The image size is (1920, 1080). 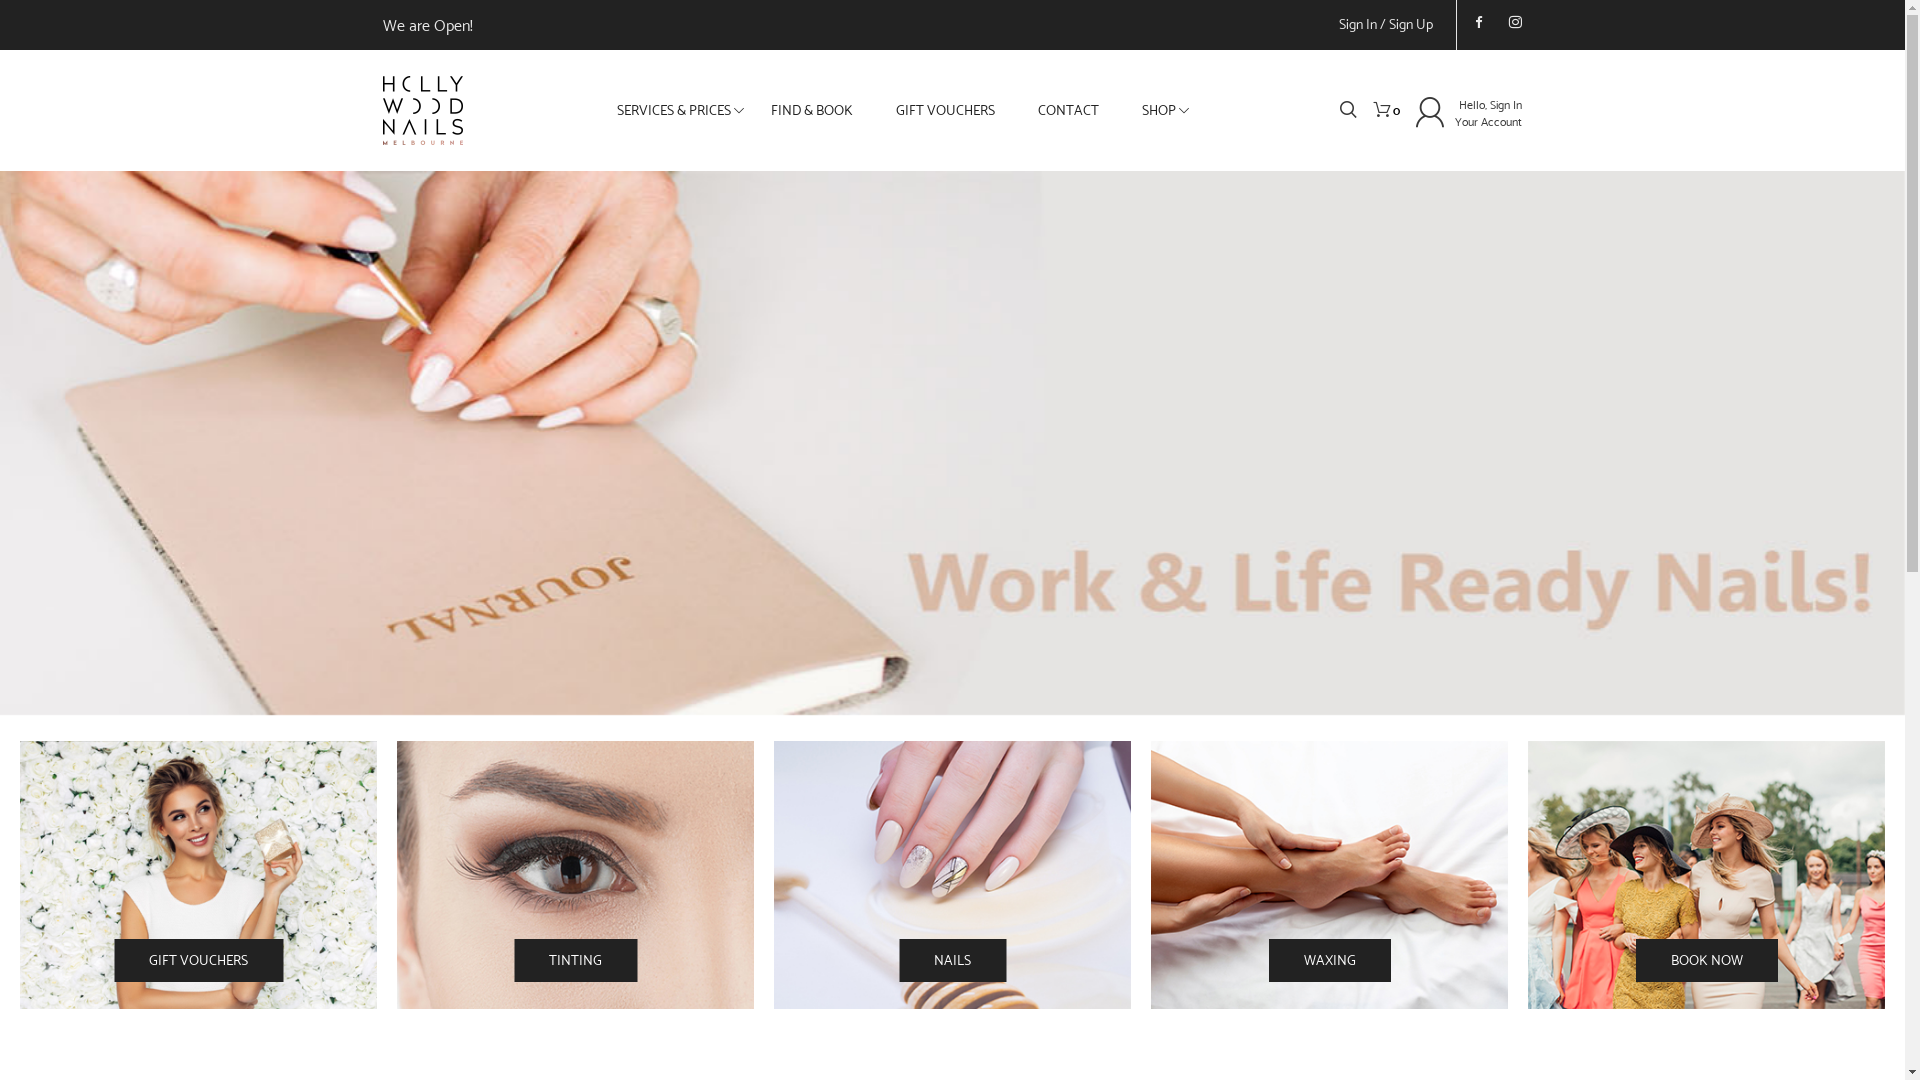 I want to click on TINTING, so click(x=576, y=960).